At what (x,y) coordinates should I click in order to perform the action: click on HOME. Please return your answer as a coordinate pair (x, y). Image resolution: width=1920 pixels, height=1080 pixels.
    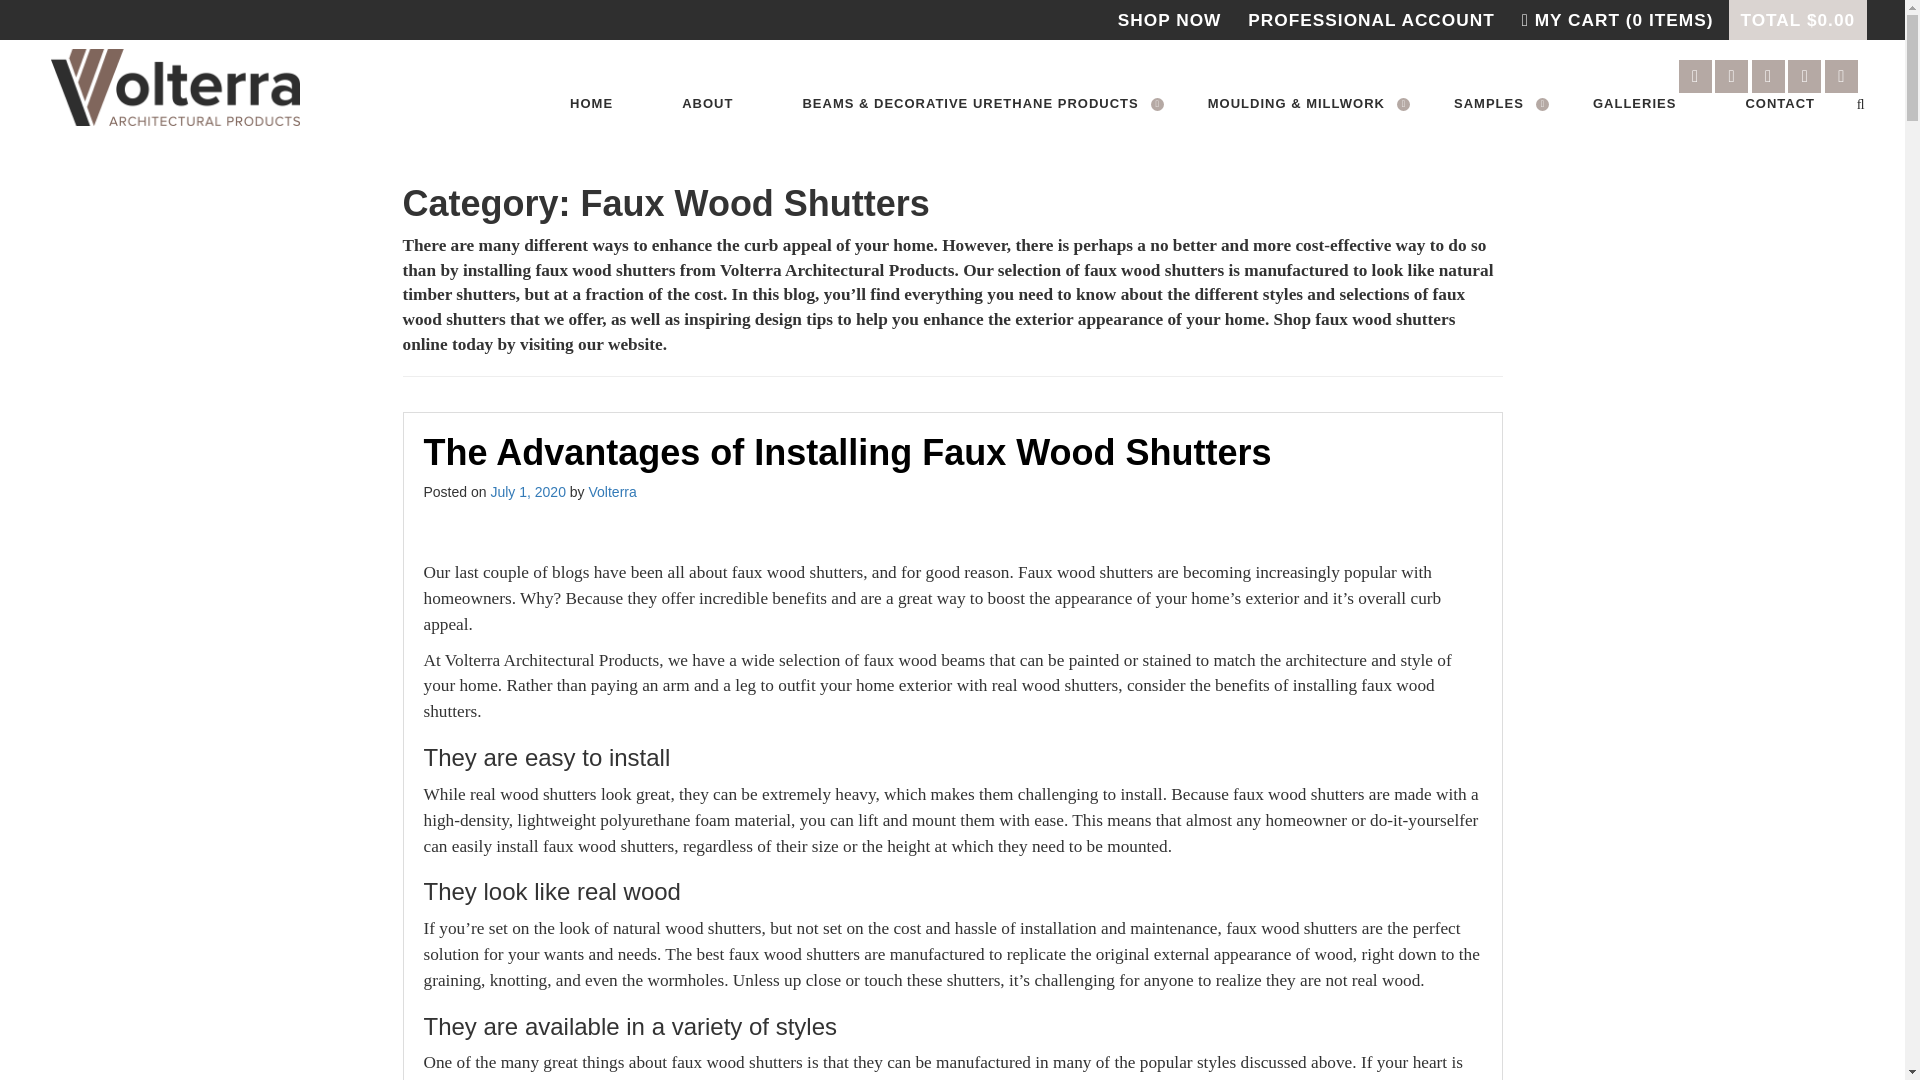
    Looking at the image, I should click on (592, 104).